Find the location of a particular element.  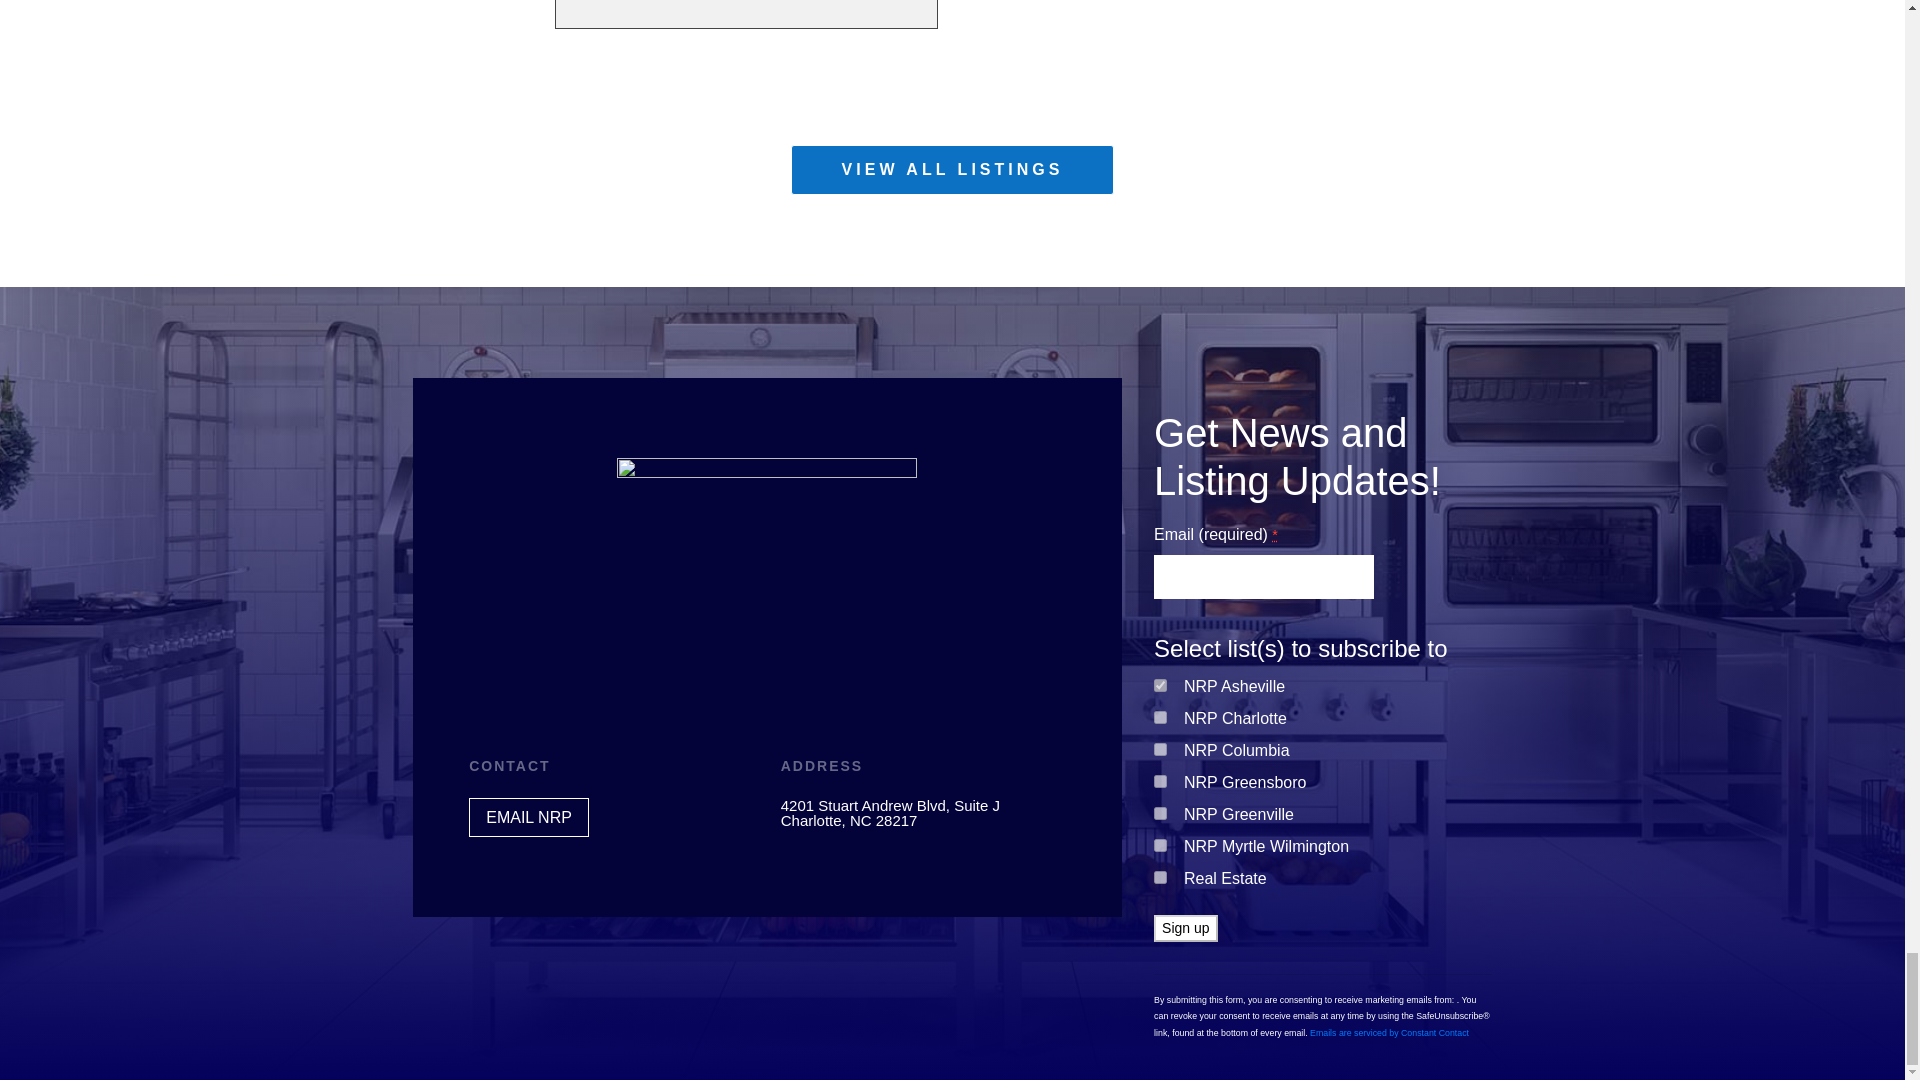

Sign up is located at coordinates (1185, 928).